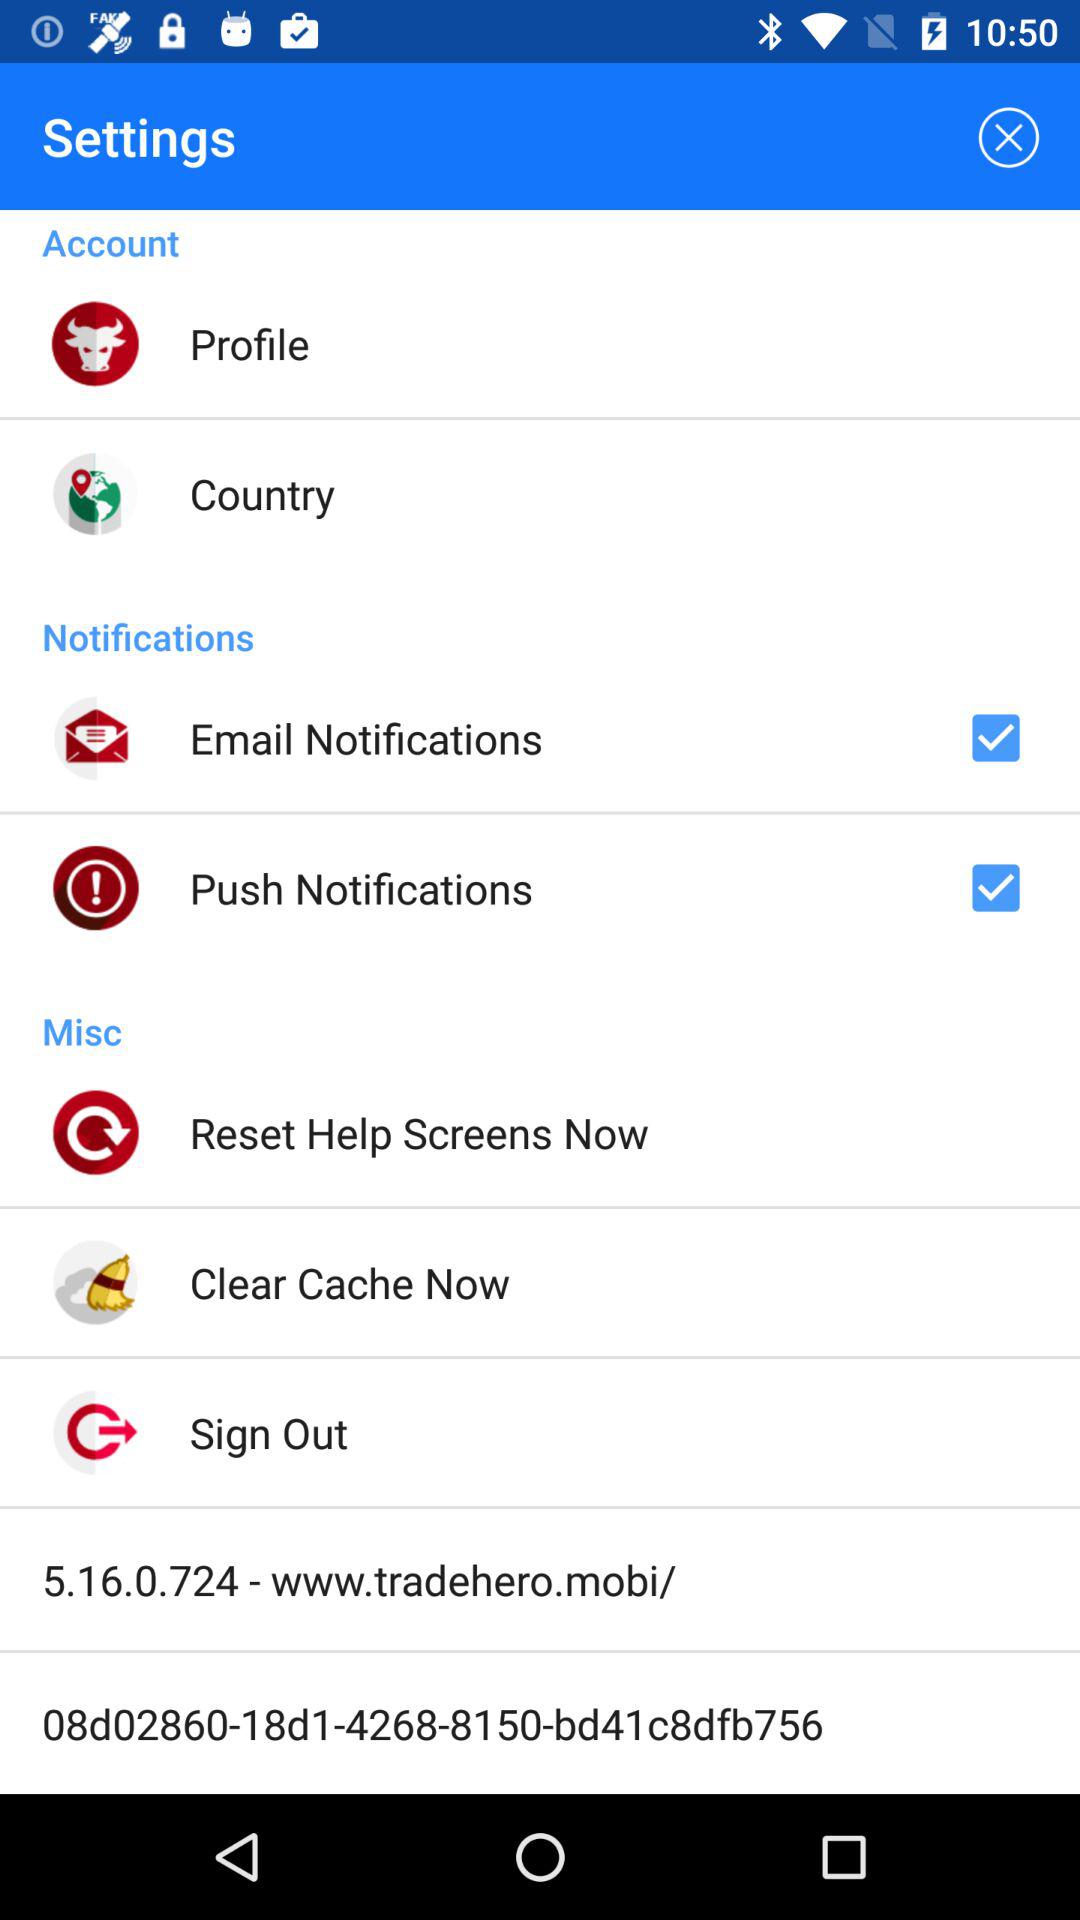 The width and height of the screenshot is (1080, 1920). I want to click on click icon above notifications icon, so click(262, 493).